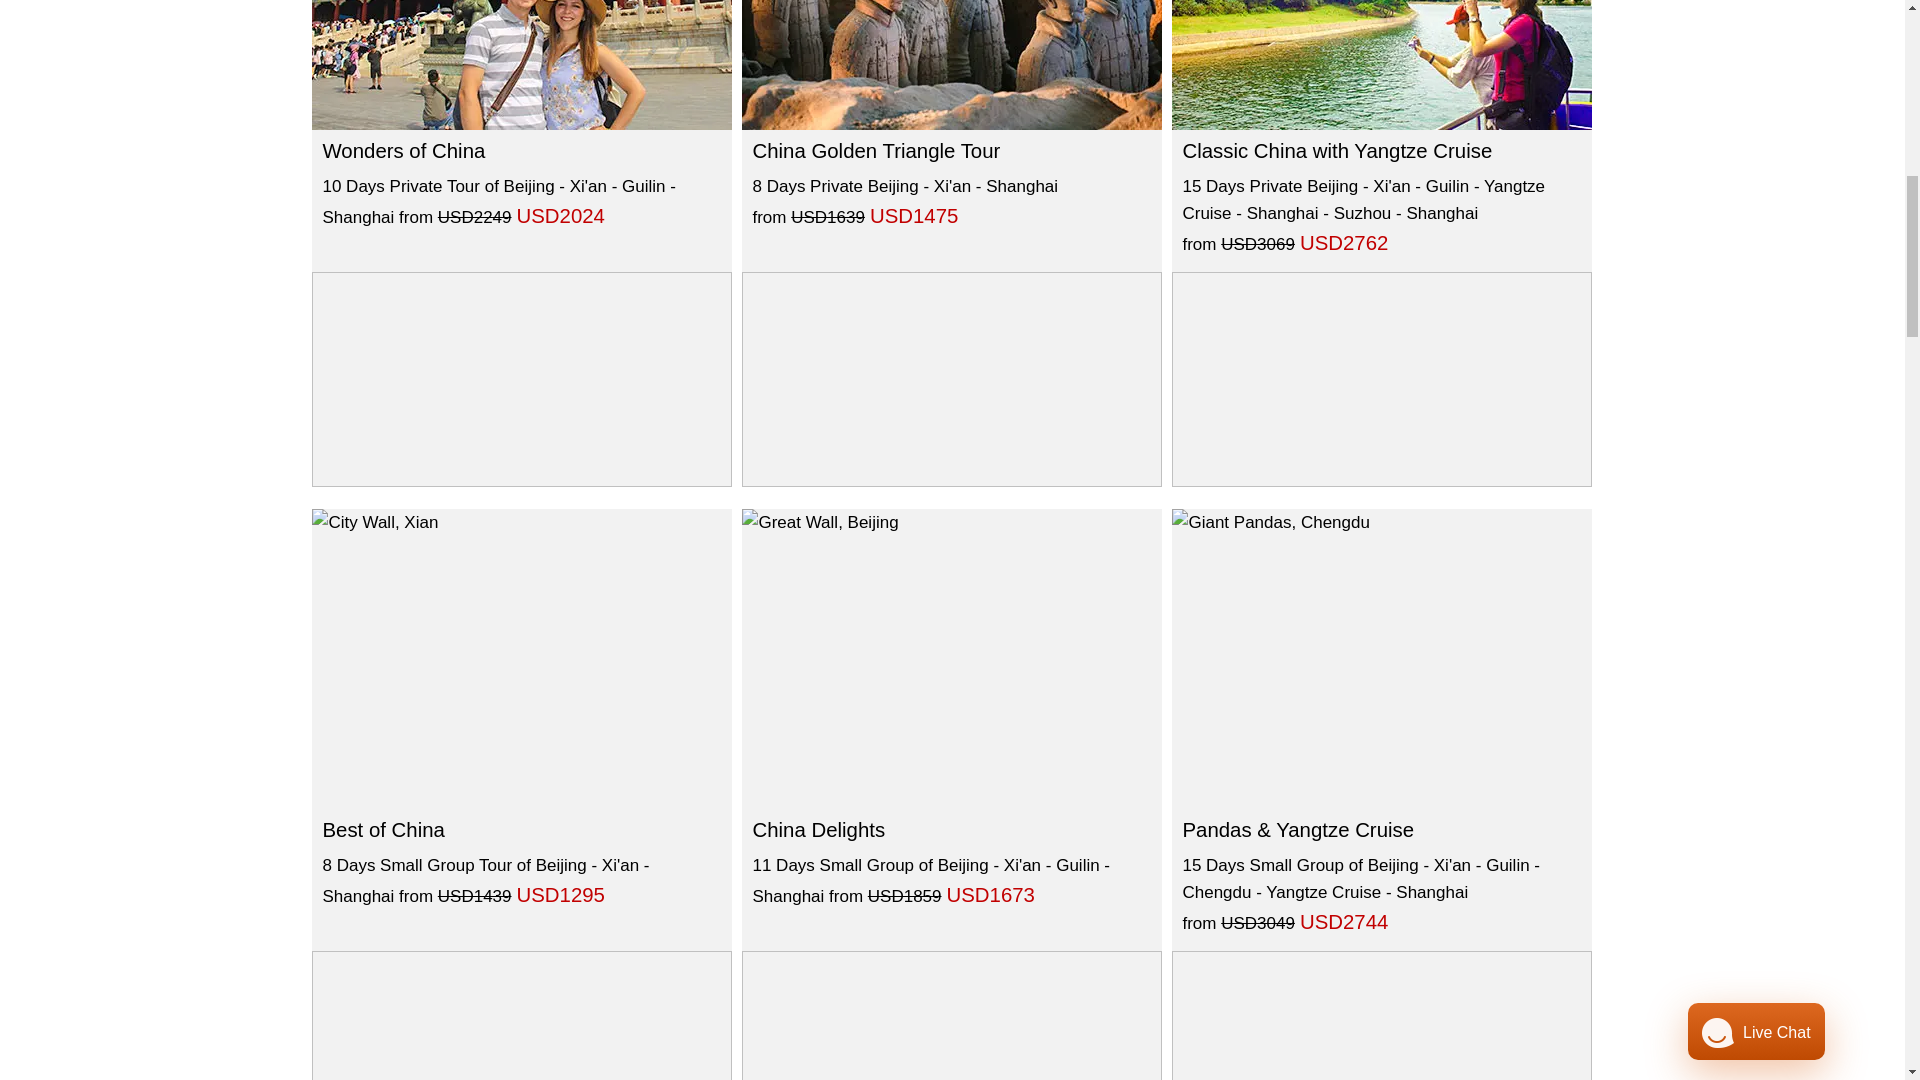 The image size is (1920, 1080). I want to click on City Wall, Xian, so click(521, 658).